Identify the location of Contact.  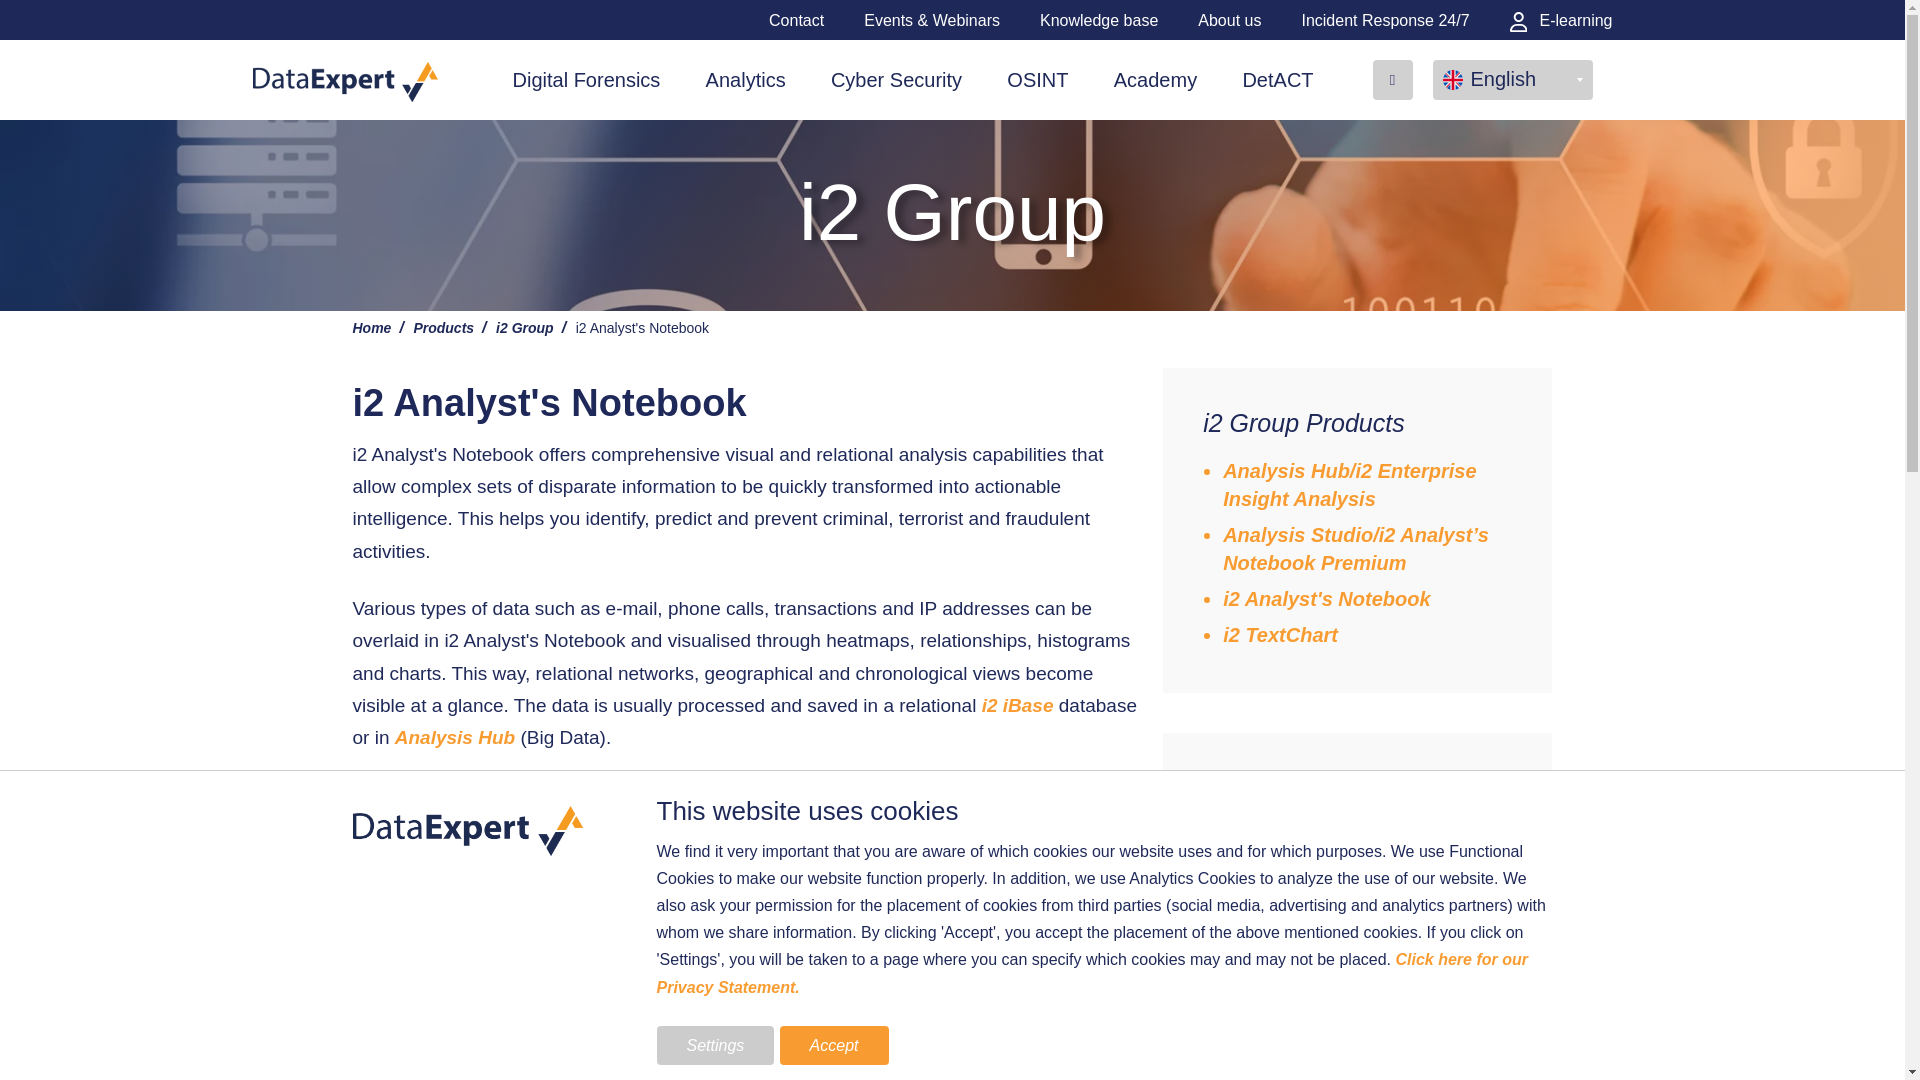
(984, 1023).